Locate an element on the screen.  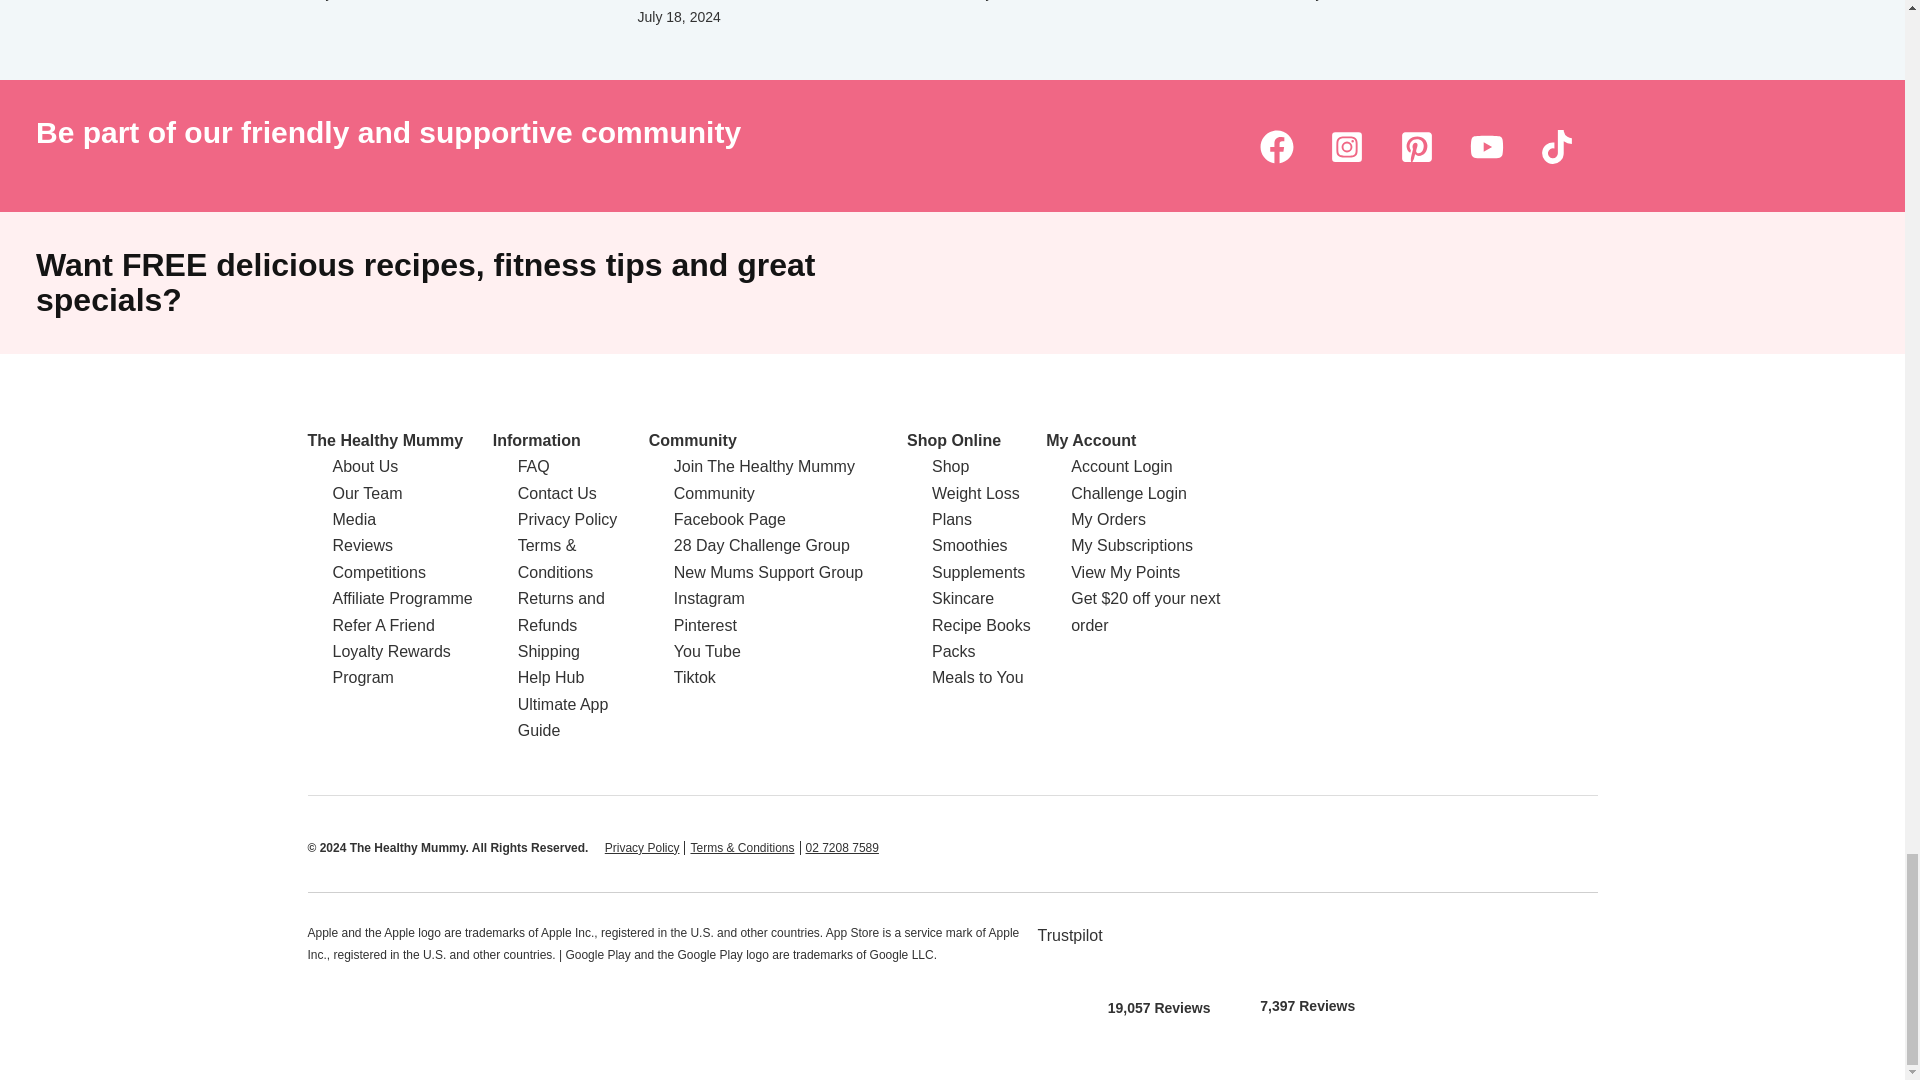
Privacy Policy is located at coordinates (642, 848).